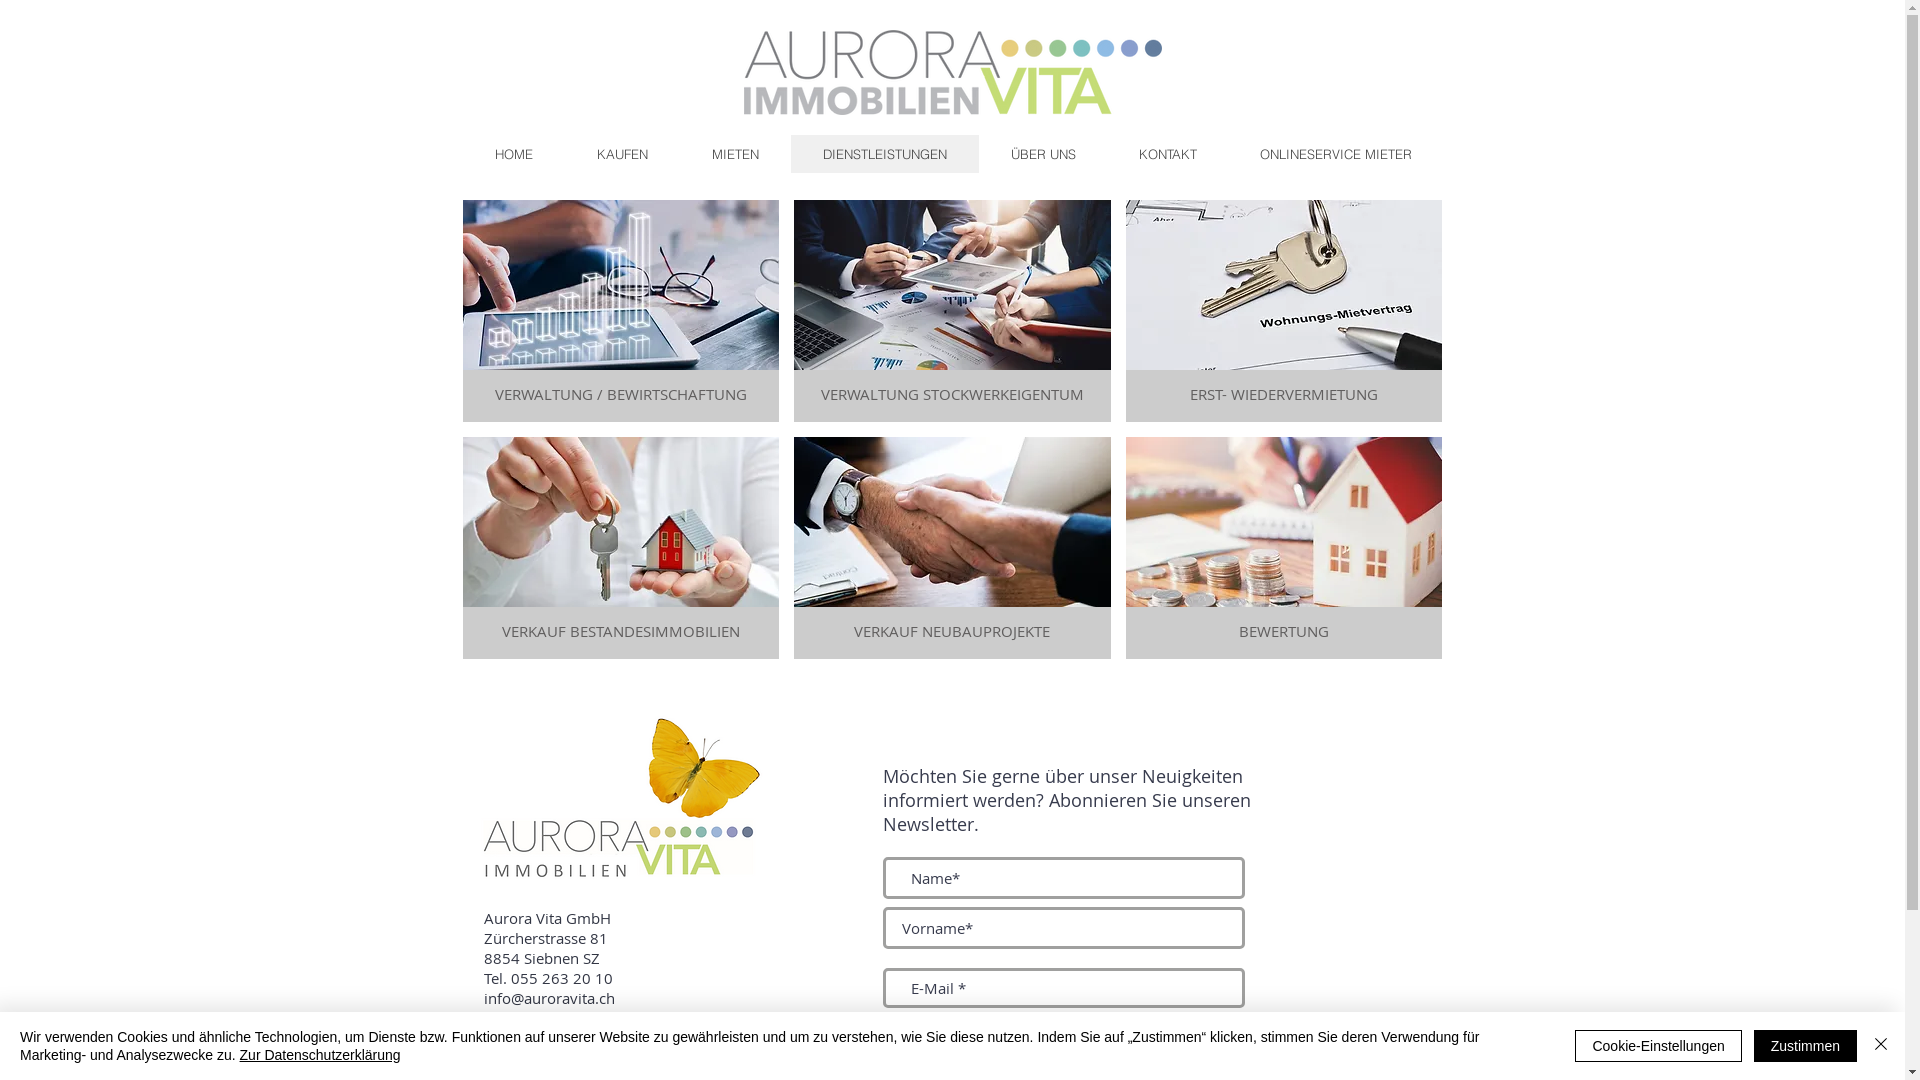 Image resolution: width=1920 pixels, height=1080 pixels. What do you see at coordinates (514, 154) in the screenshot?
I see `HOME` at bounding box center [514, 154].